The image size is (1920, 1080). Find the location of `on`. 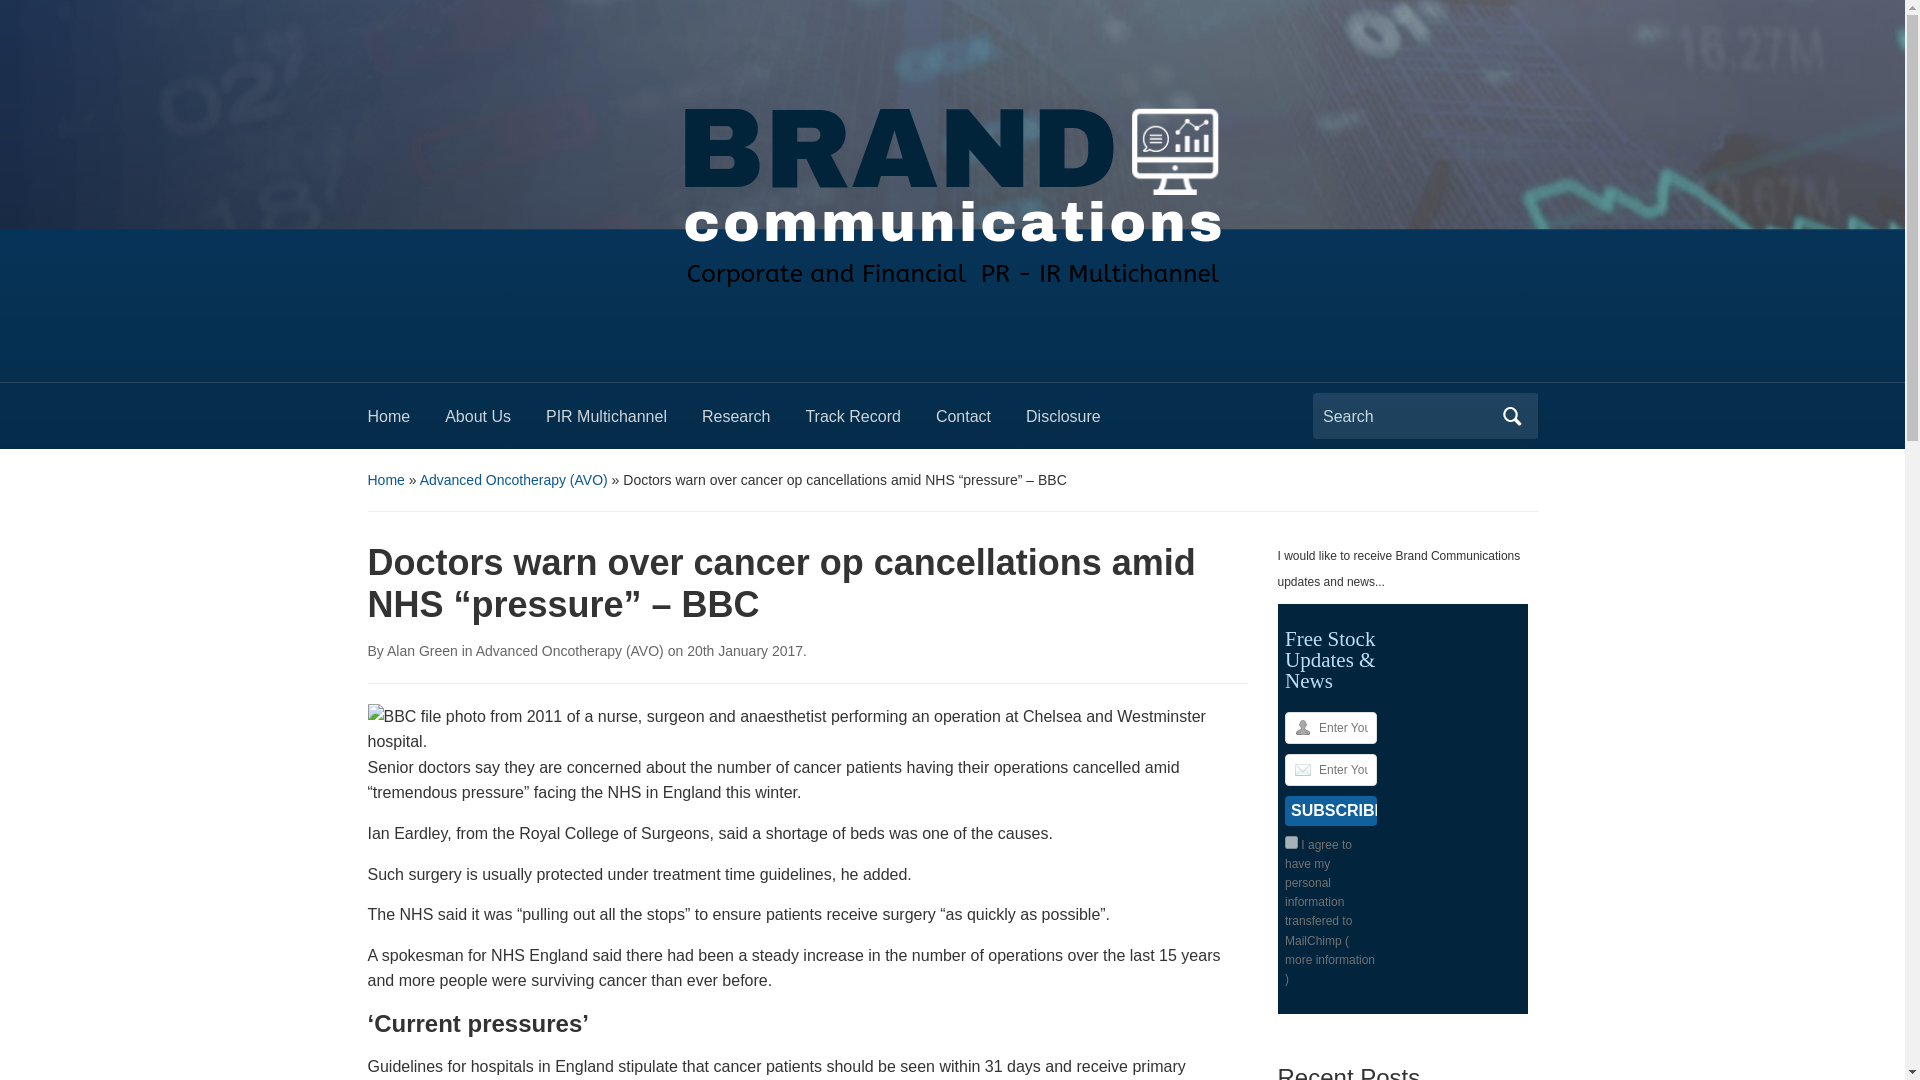

on is located at coordinates (1290, 842).